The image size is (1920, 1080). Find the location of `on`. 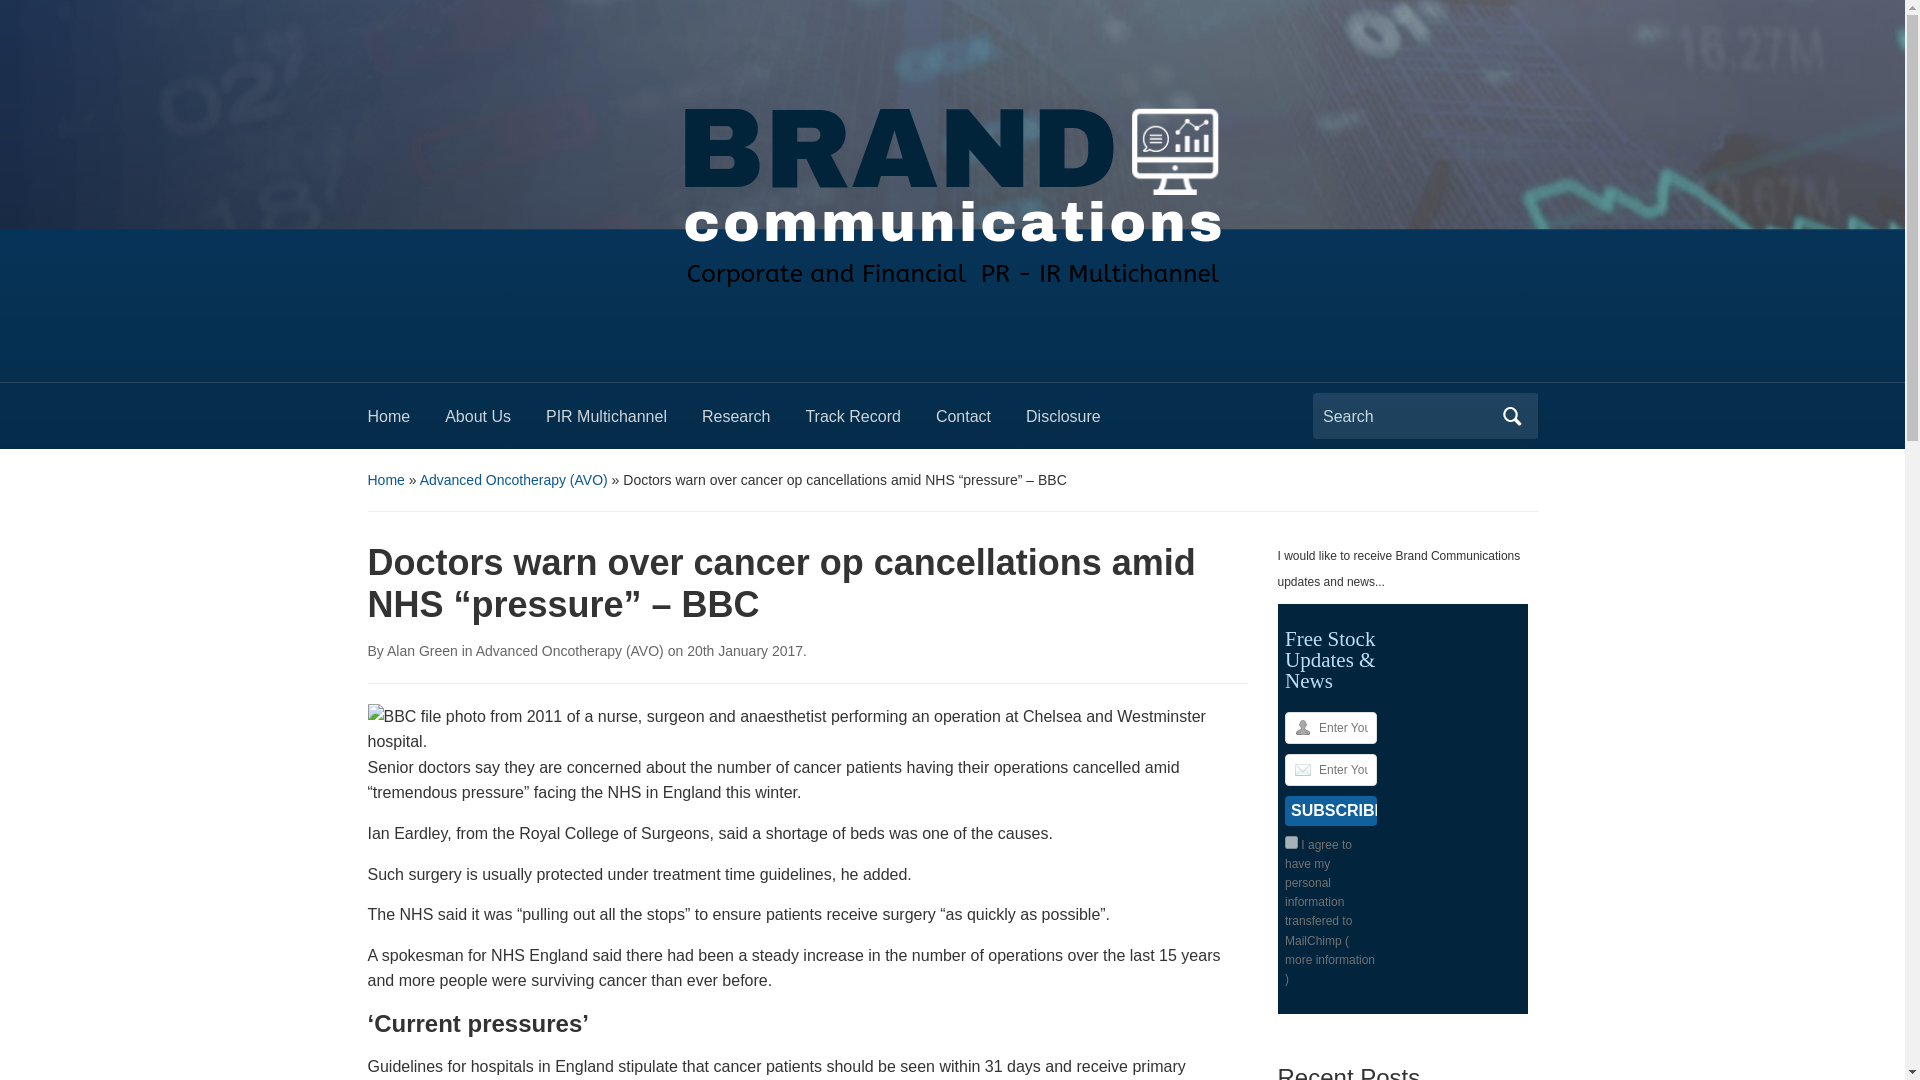

on is located at coordinates (1290, 842).